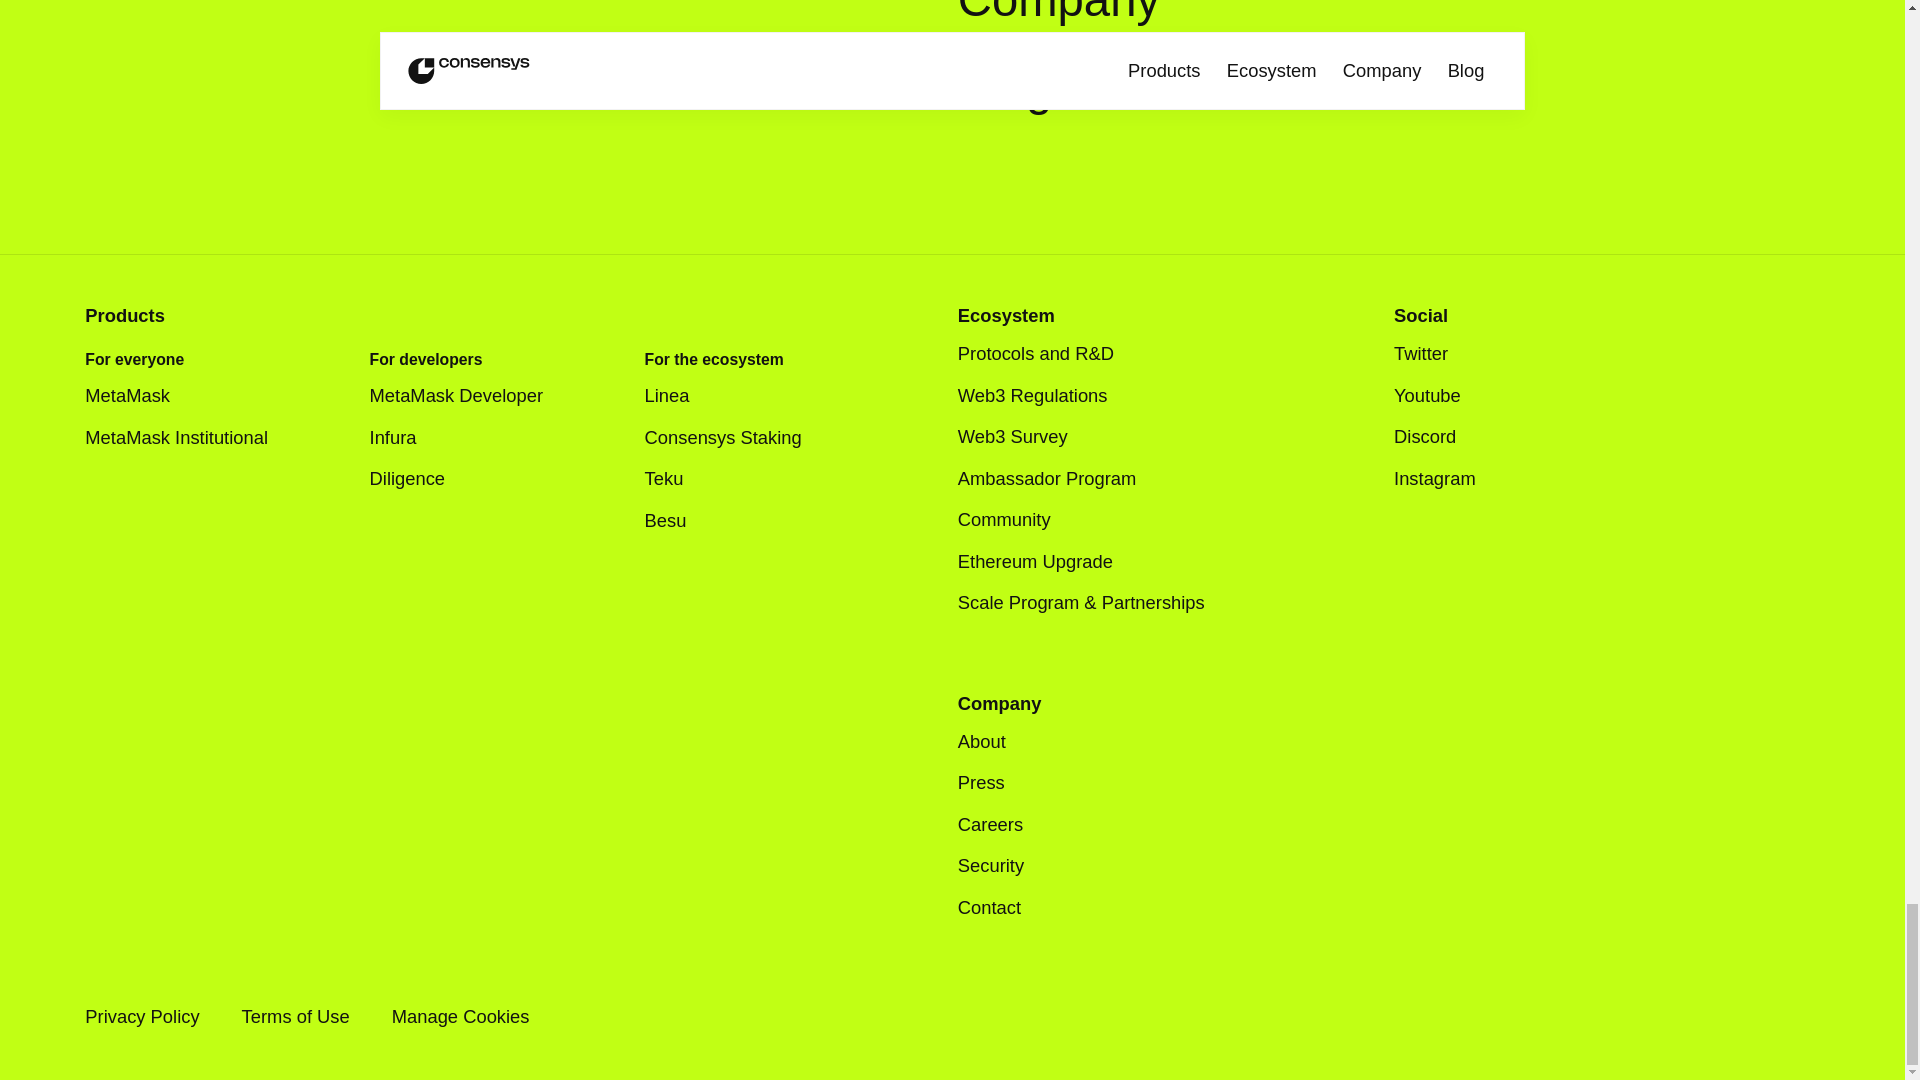 The image size is (1920, 1080). I want to click on Consensys Staking, so click(724, 438).